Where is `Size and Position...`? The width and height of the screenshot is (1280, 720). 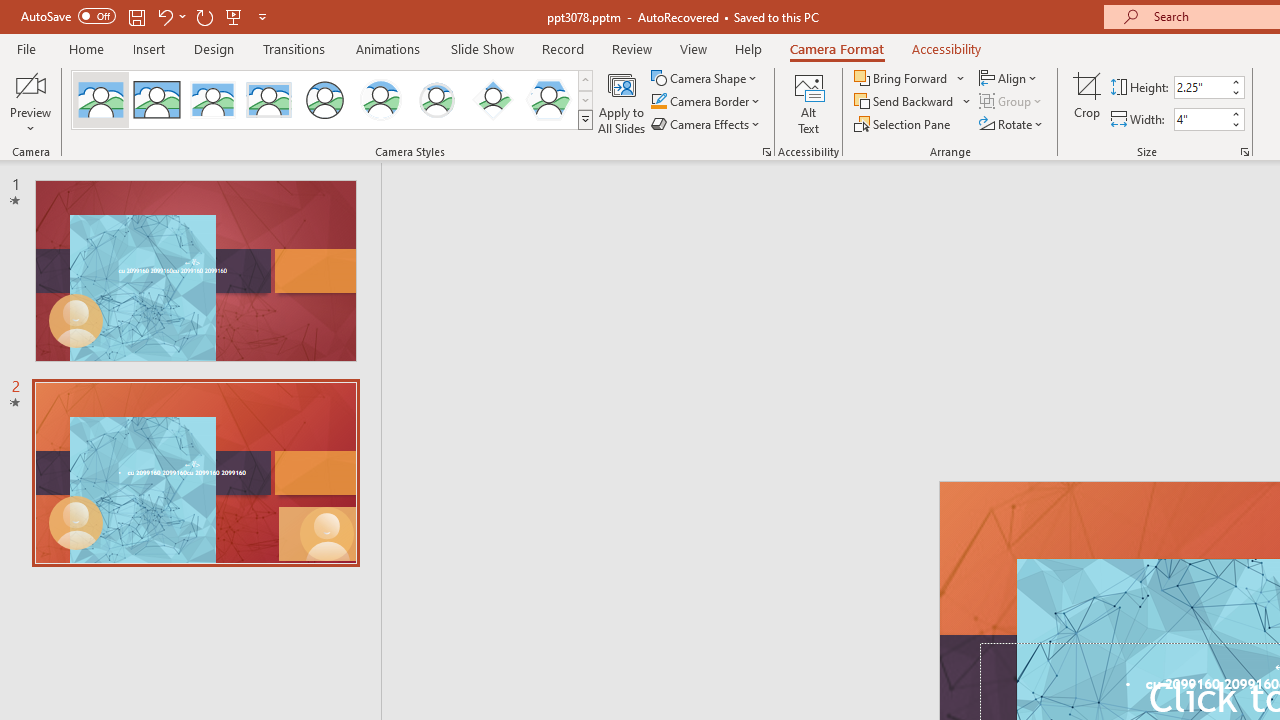 Size and Position... is located at coordinates (1244, 152).